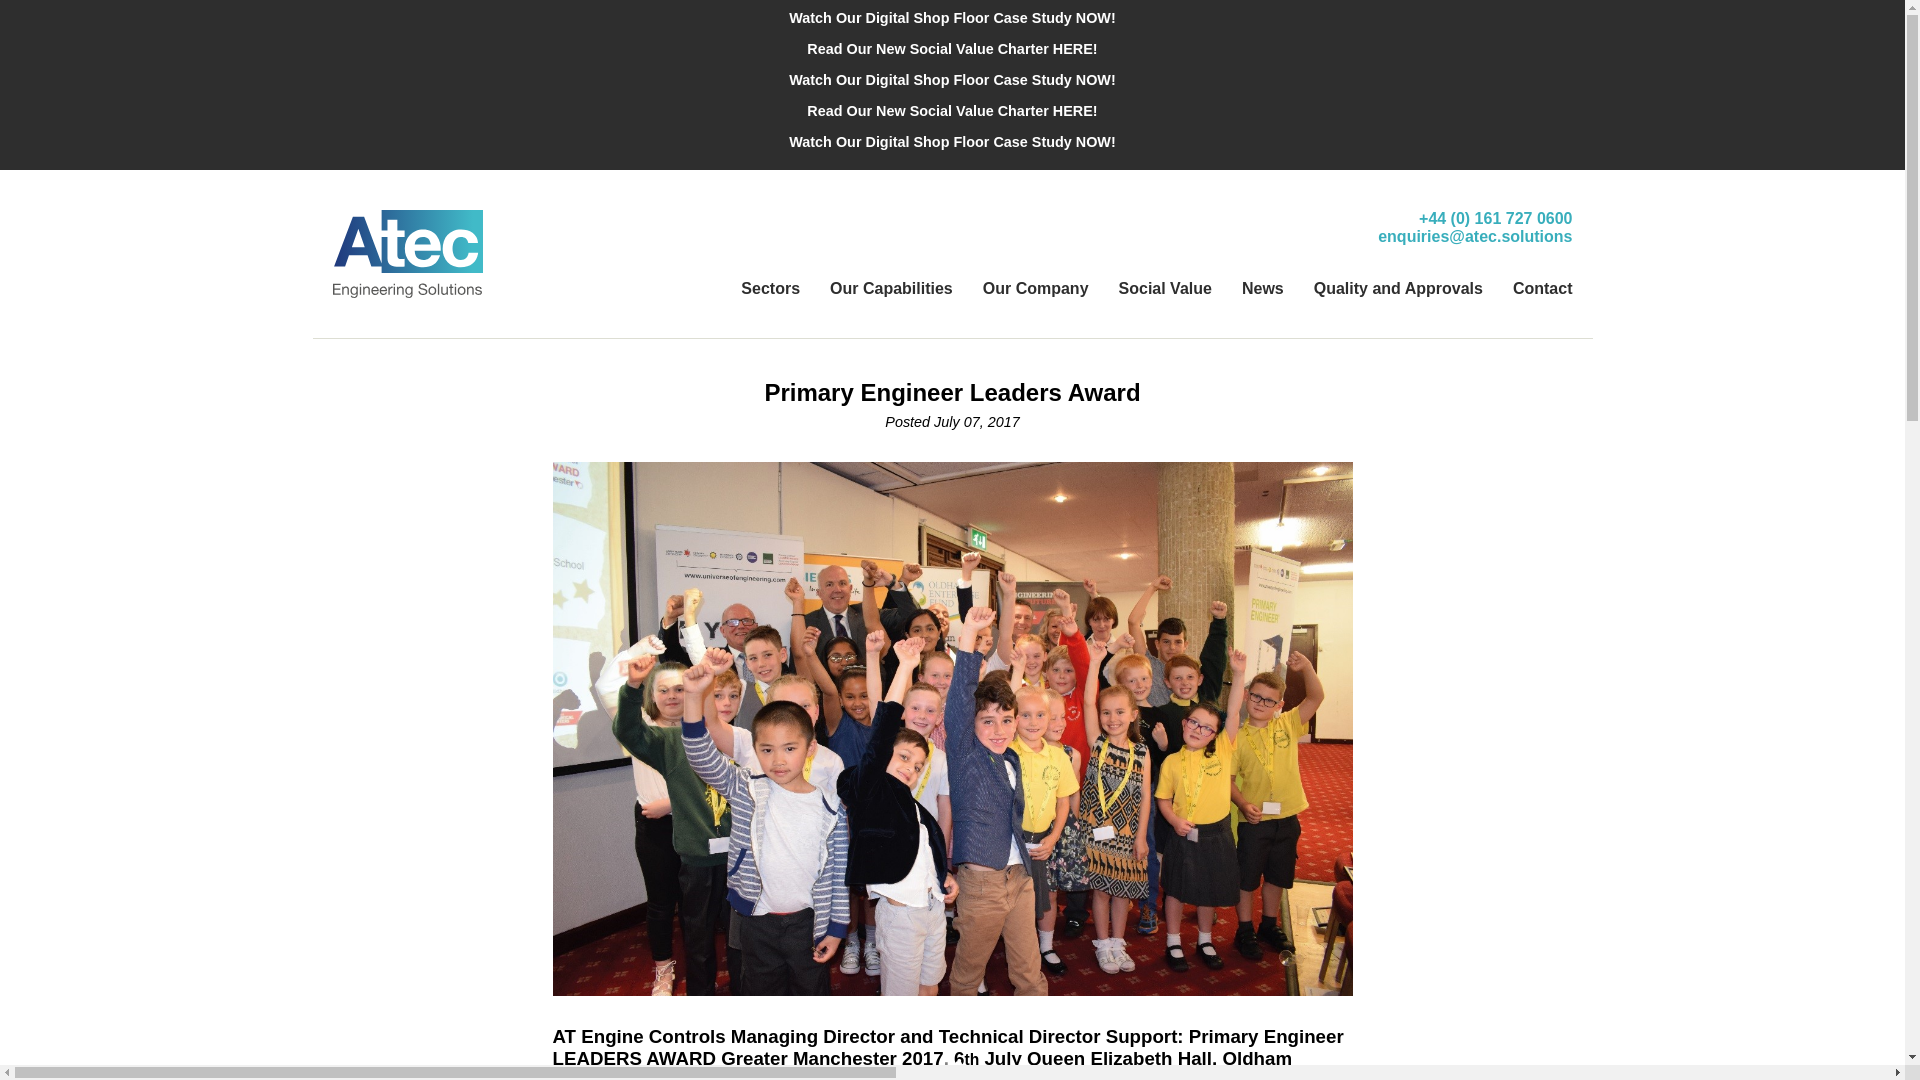  What do you see at coordinates (1398, 288) in the screenshot?
I see `Quality and Approvals` at bounding box center [1398, 288].